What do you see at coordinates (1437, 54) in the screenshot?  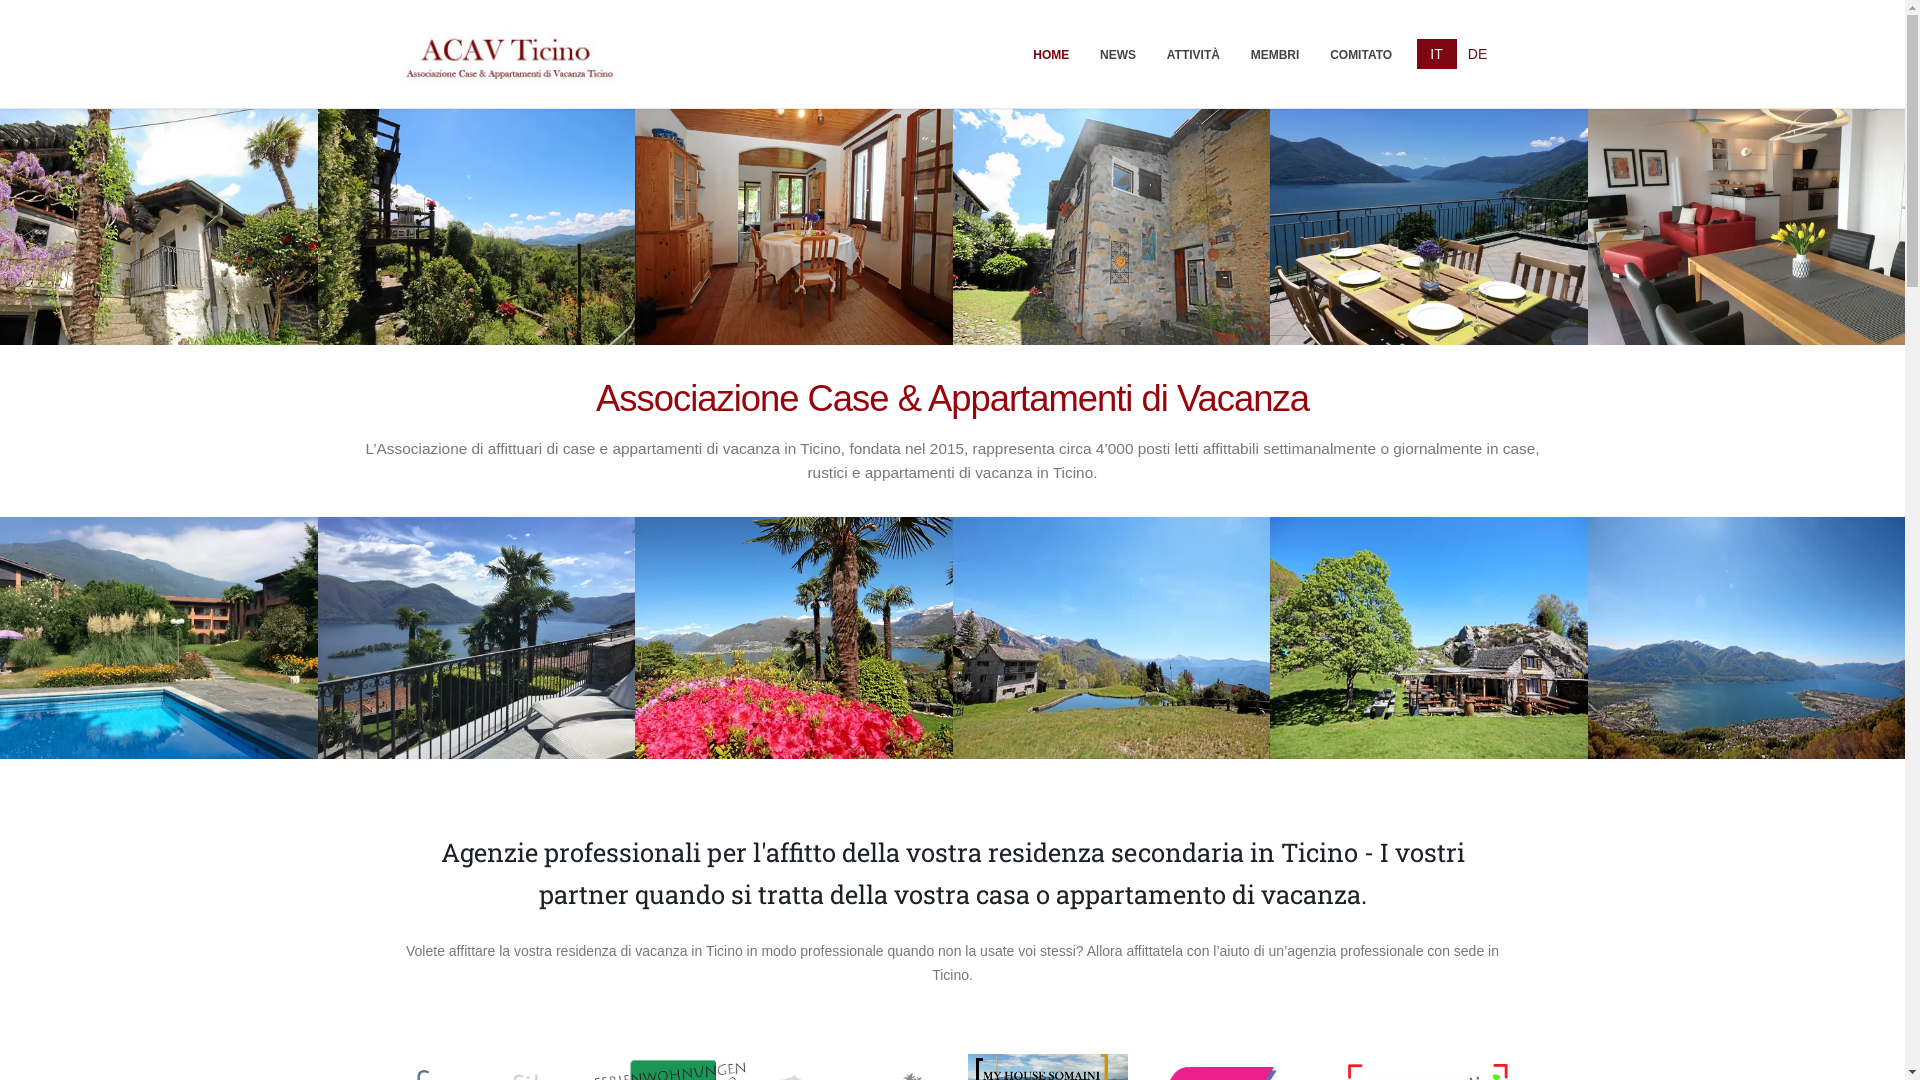 I see `IT` at bounding box center [1437, 54].